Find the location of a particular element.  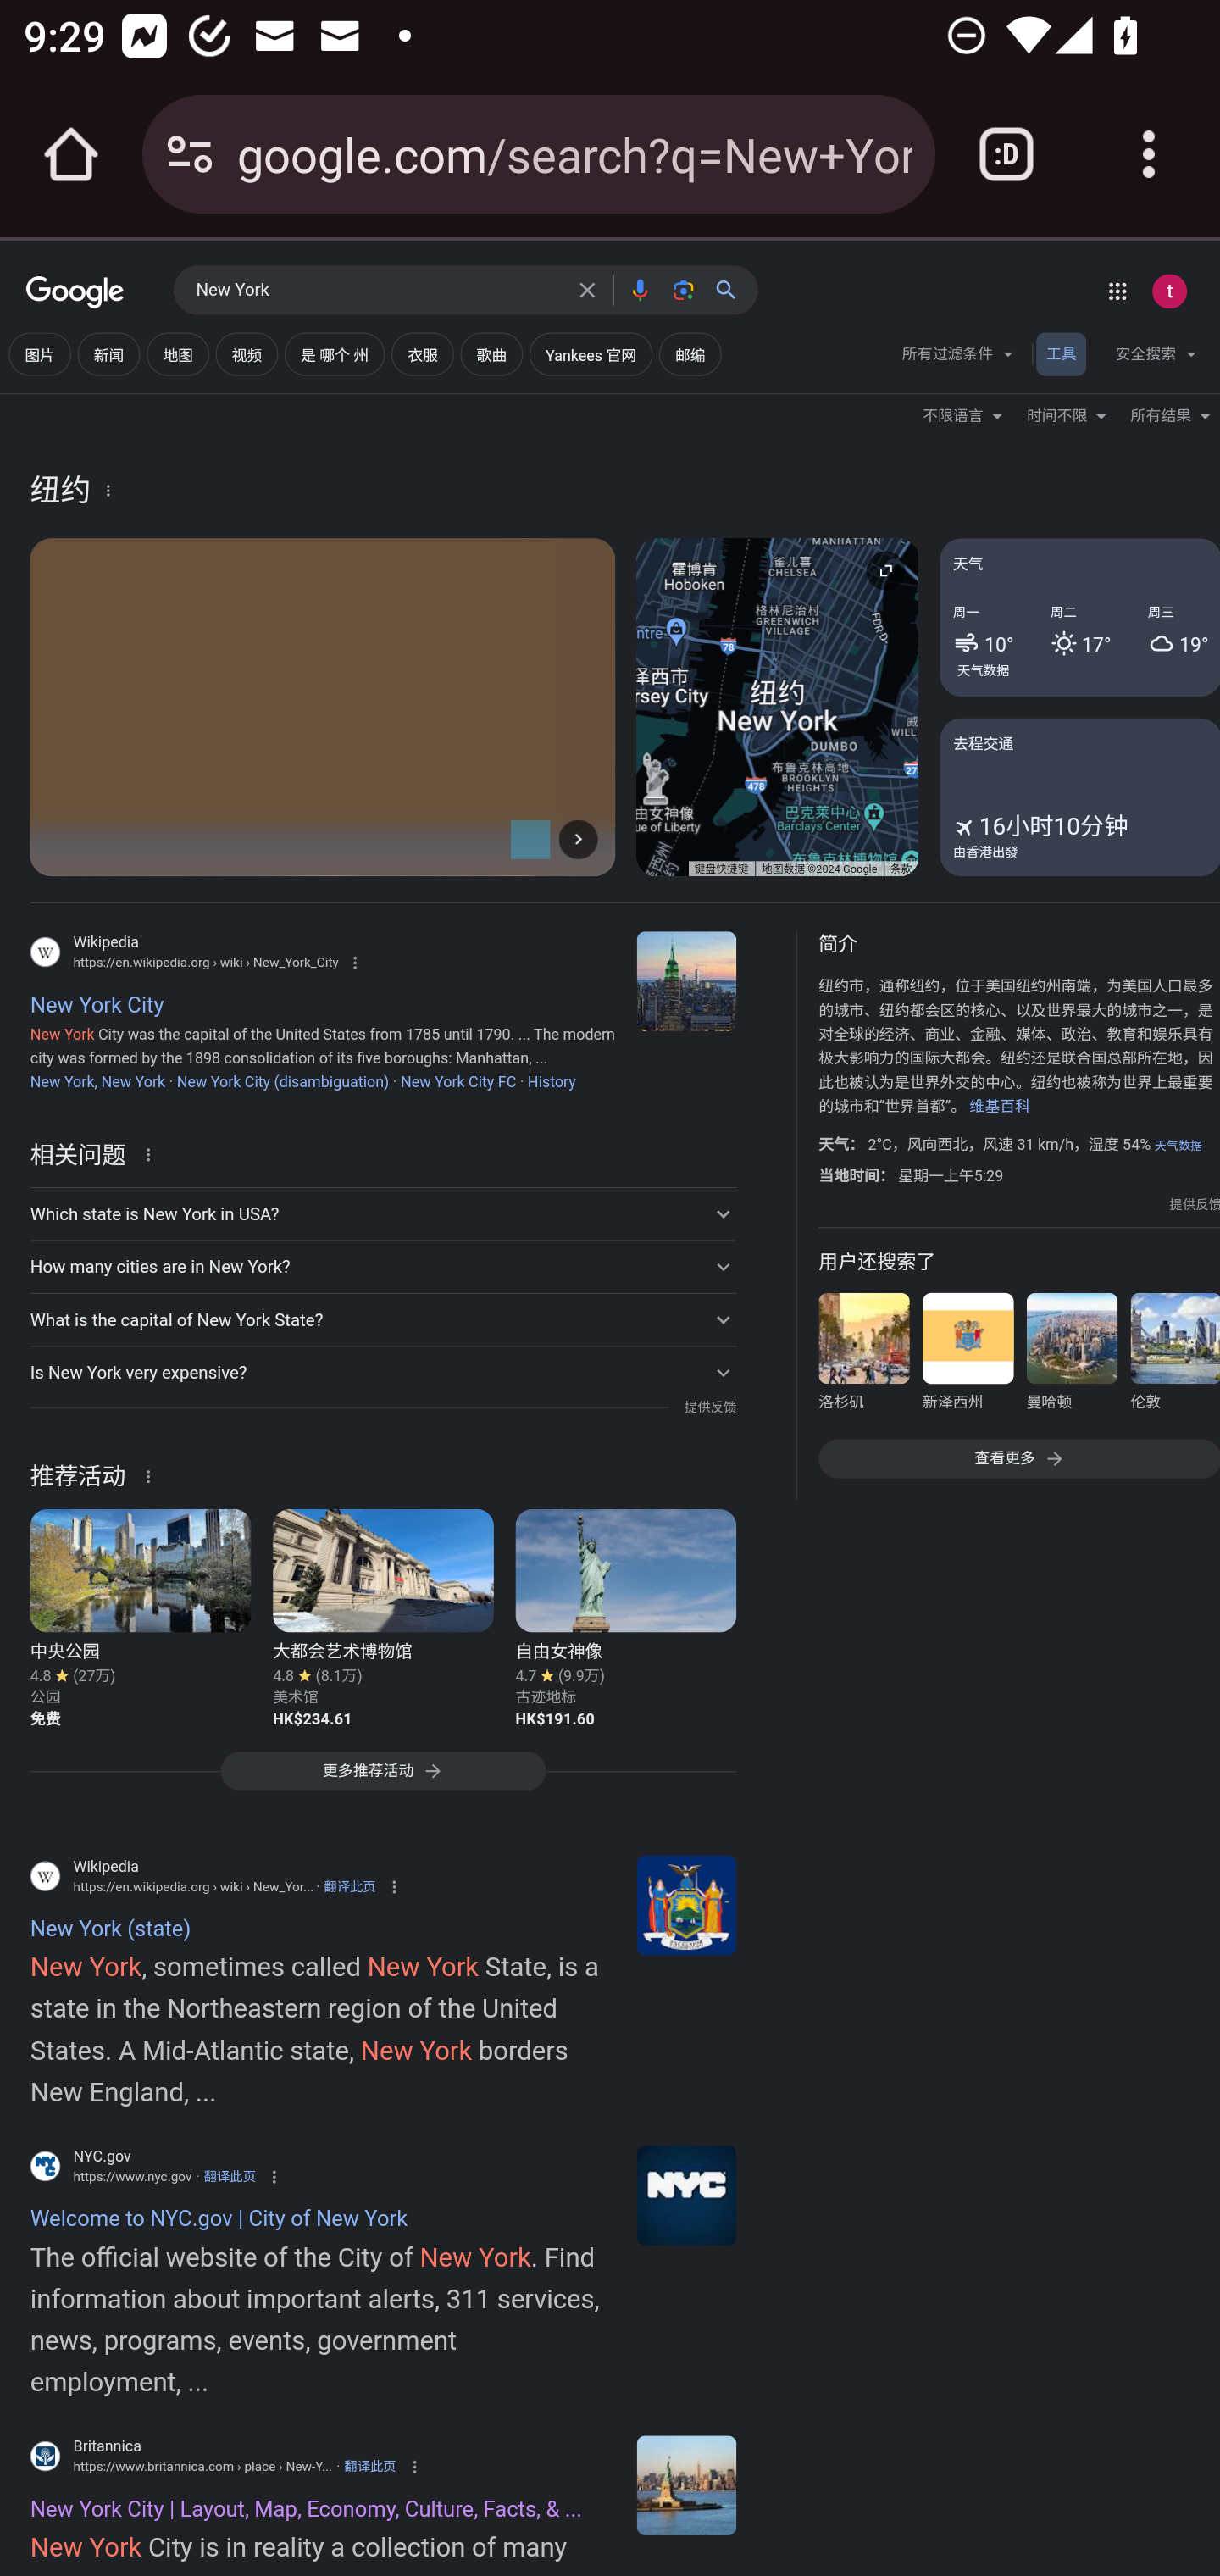

Is New York very expensive? is located at coordinates (382, 1373).